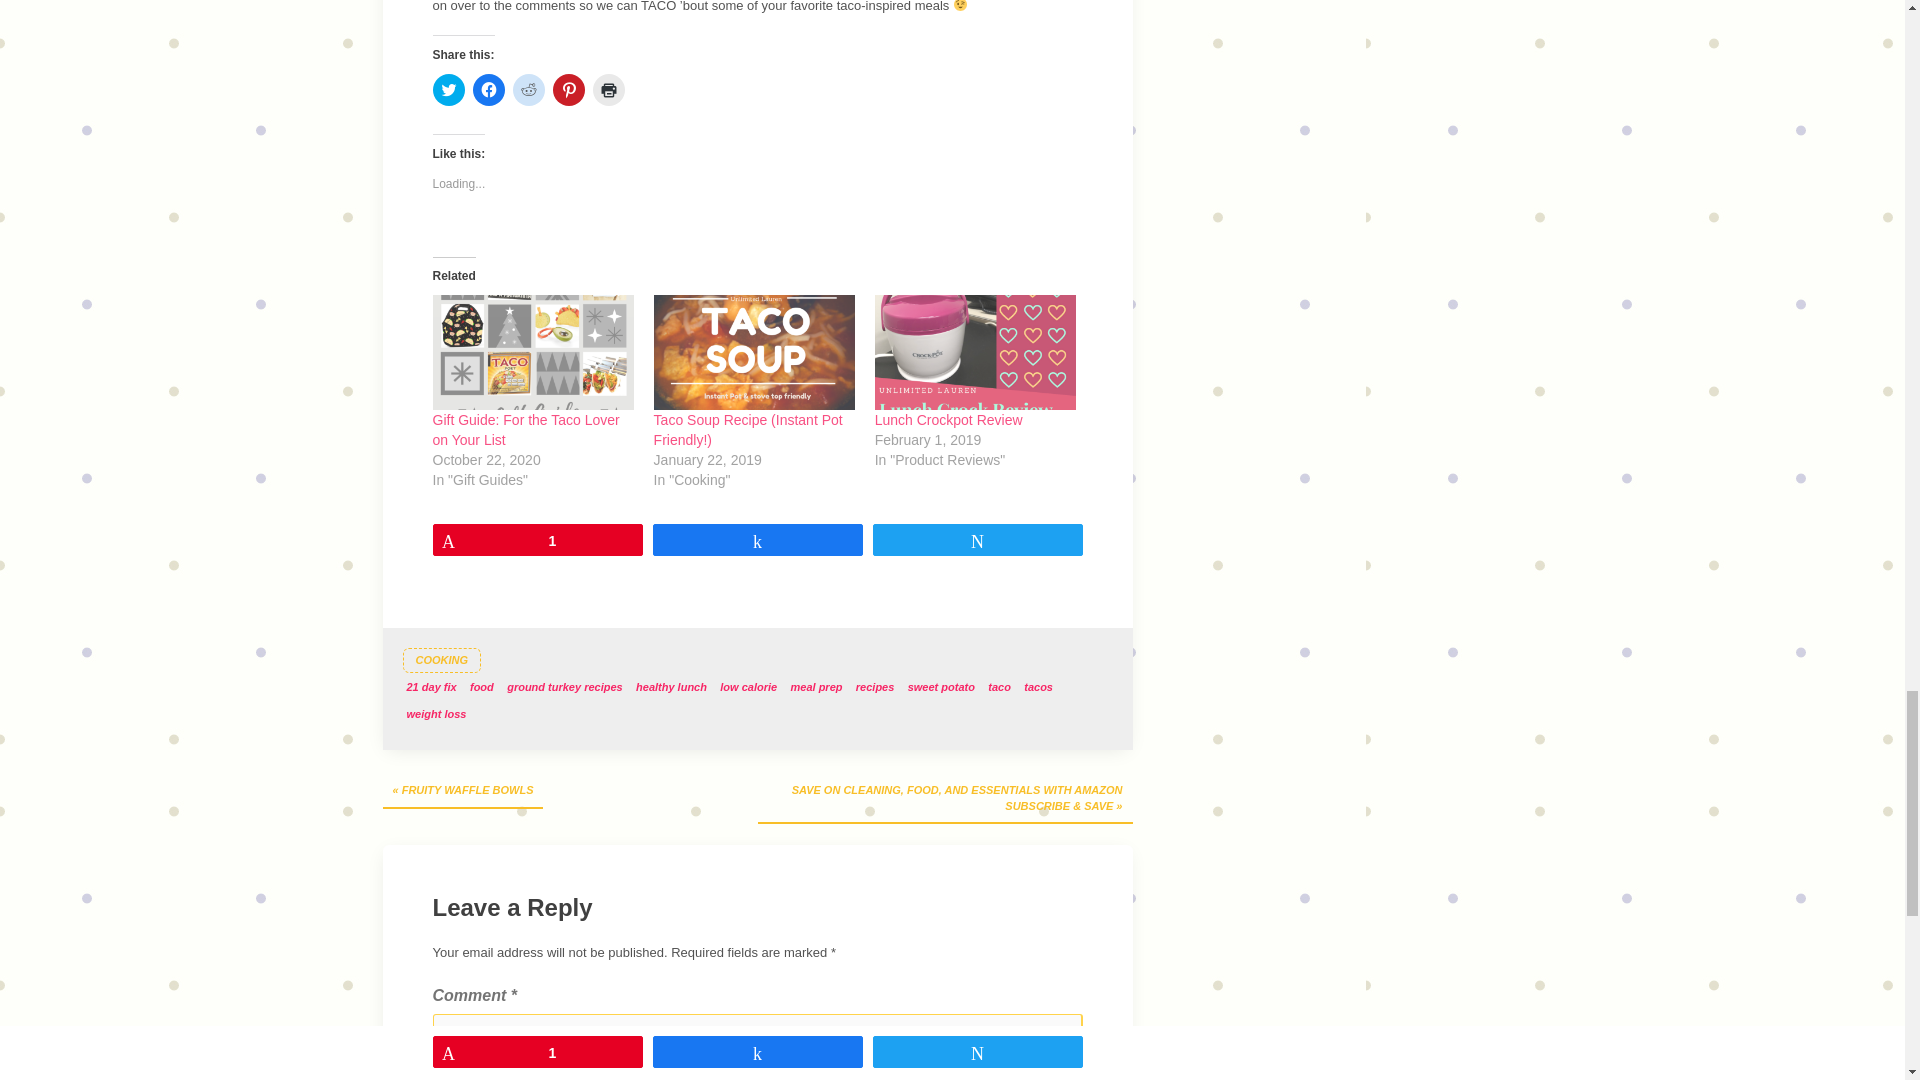 The height and width of the screenshot is (1080, 1920). I want to click on meal prep, so click(816, 688).